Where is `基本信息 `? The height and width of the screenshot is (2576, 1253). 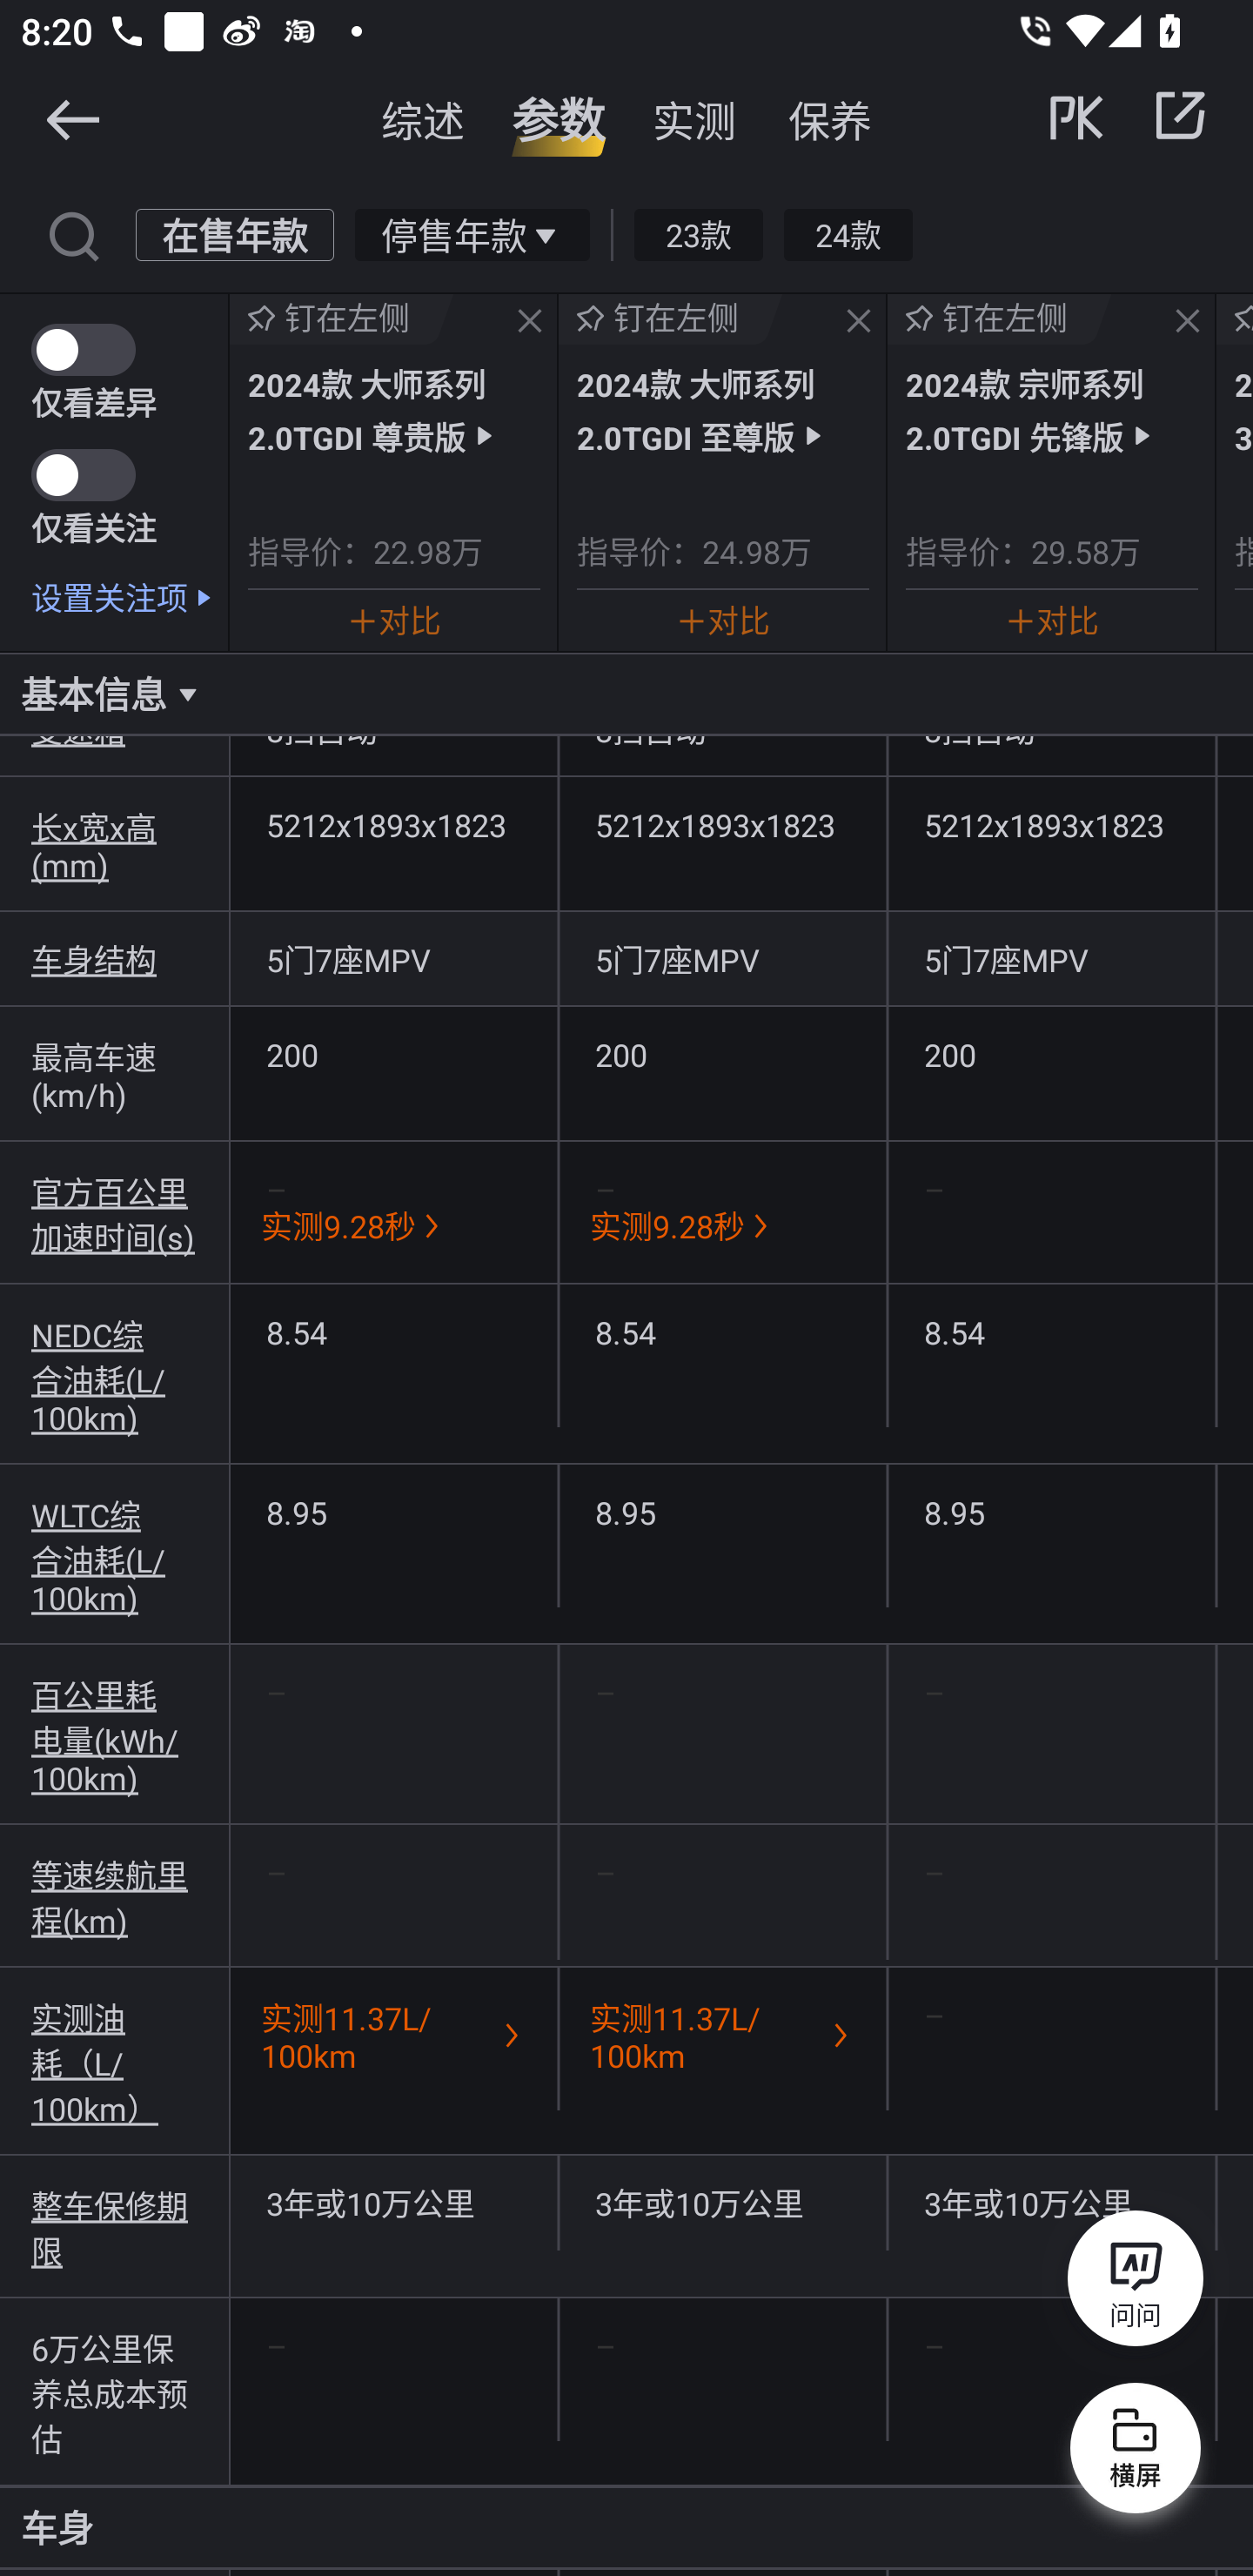 基本信息  is located at coordinates (626, 694).